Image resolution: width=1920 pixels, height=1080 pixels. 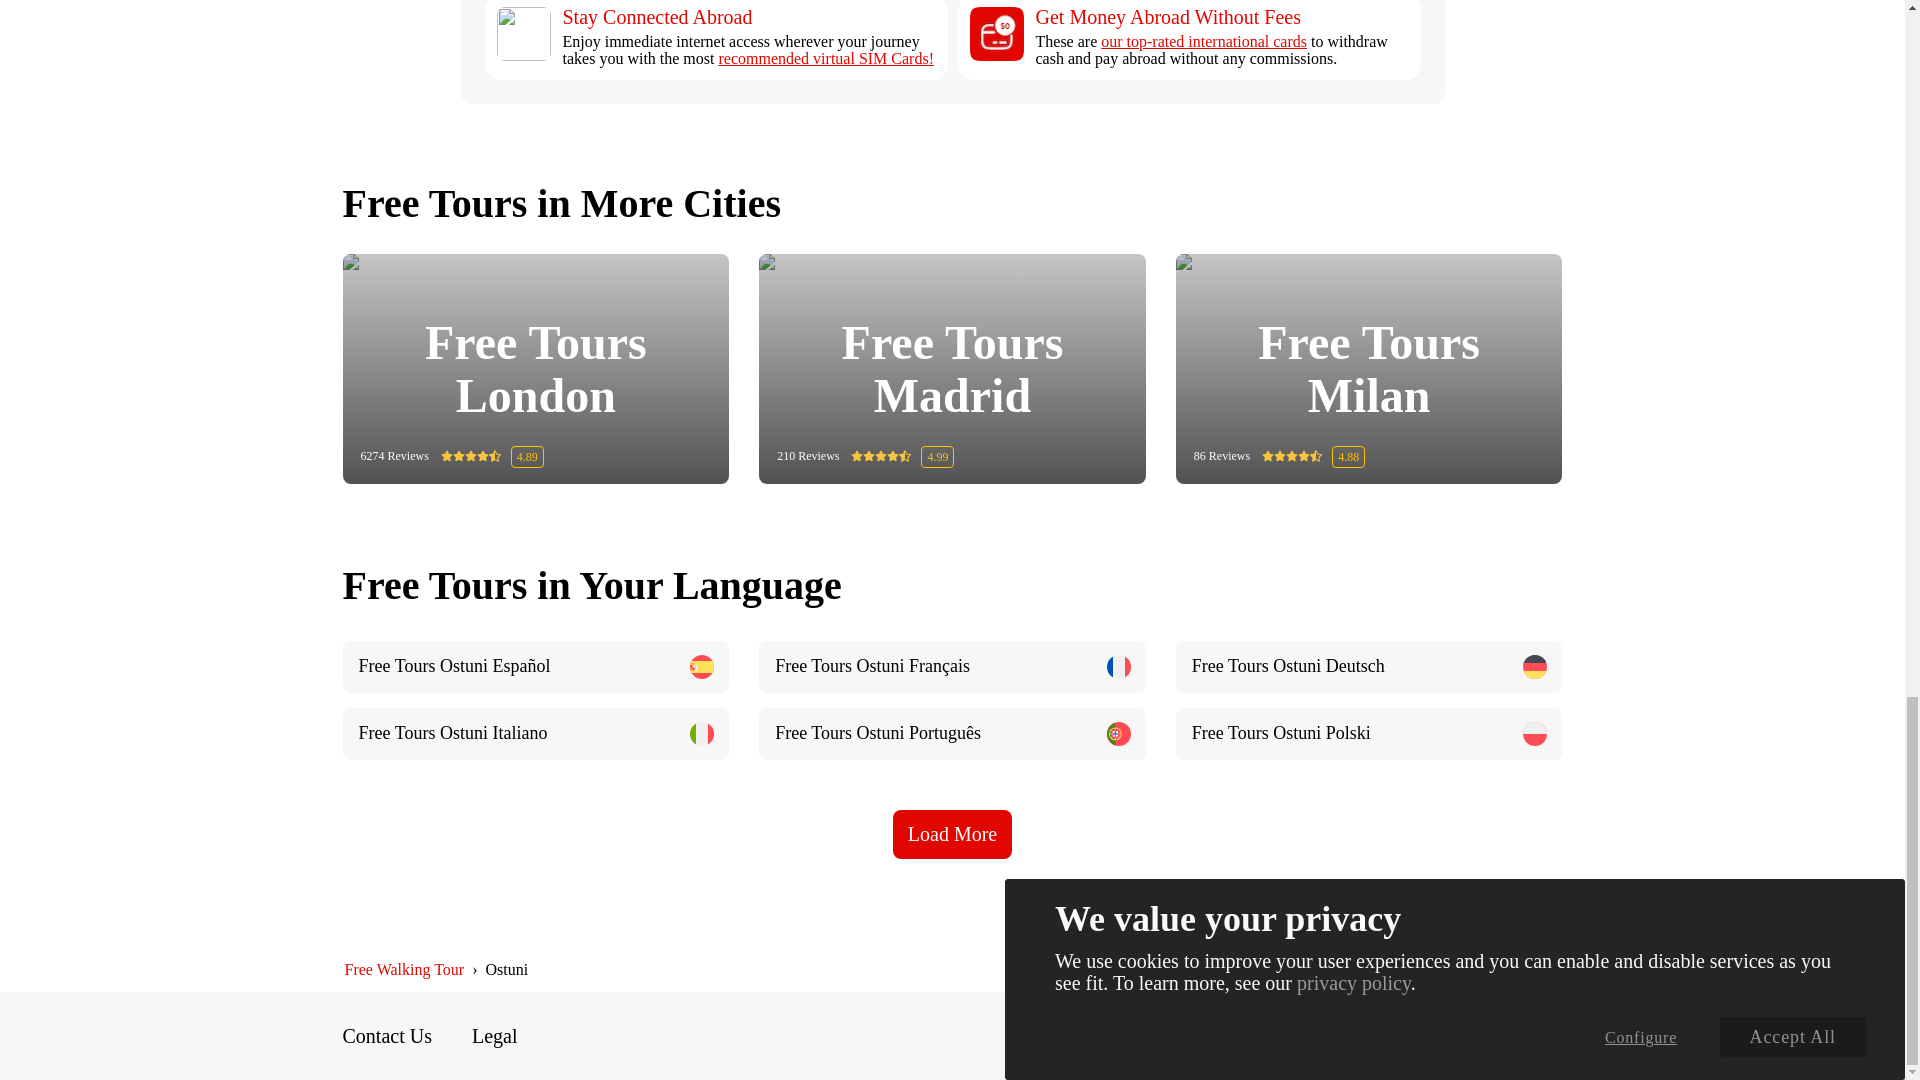 I want to click on our top-rated international cards, so click(x=1204, y=41).